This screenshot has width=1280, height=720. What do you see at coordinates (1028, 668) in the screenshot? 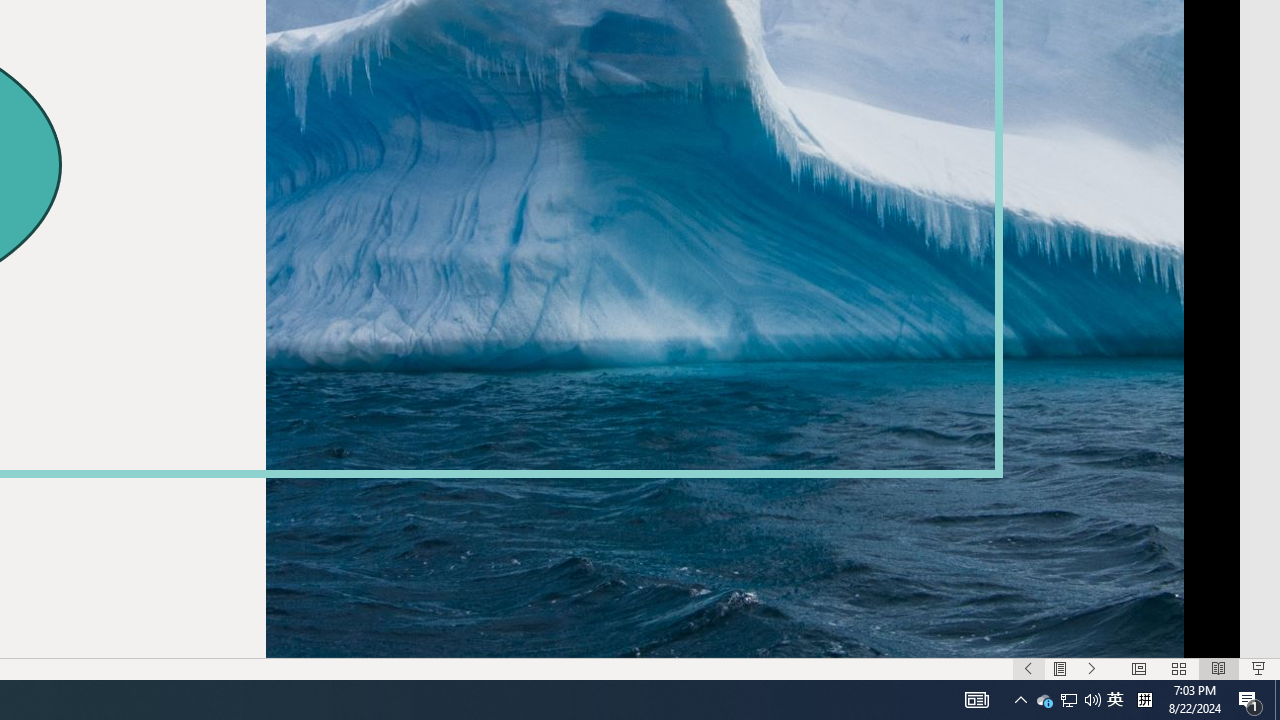
I see `Slide Show Previous On` at bounding box center [1028, 668].